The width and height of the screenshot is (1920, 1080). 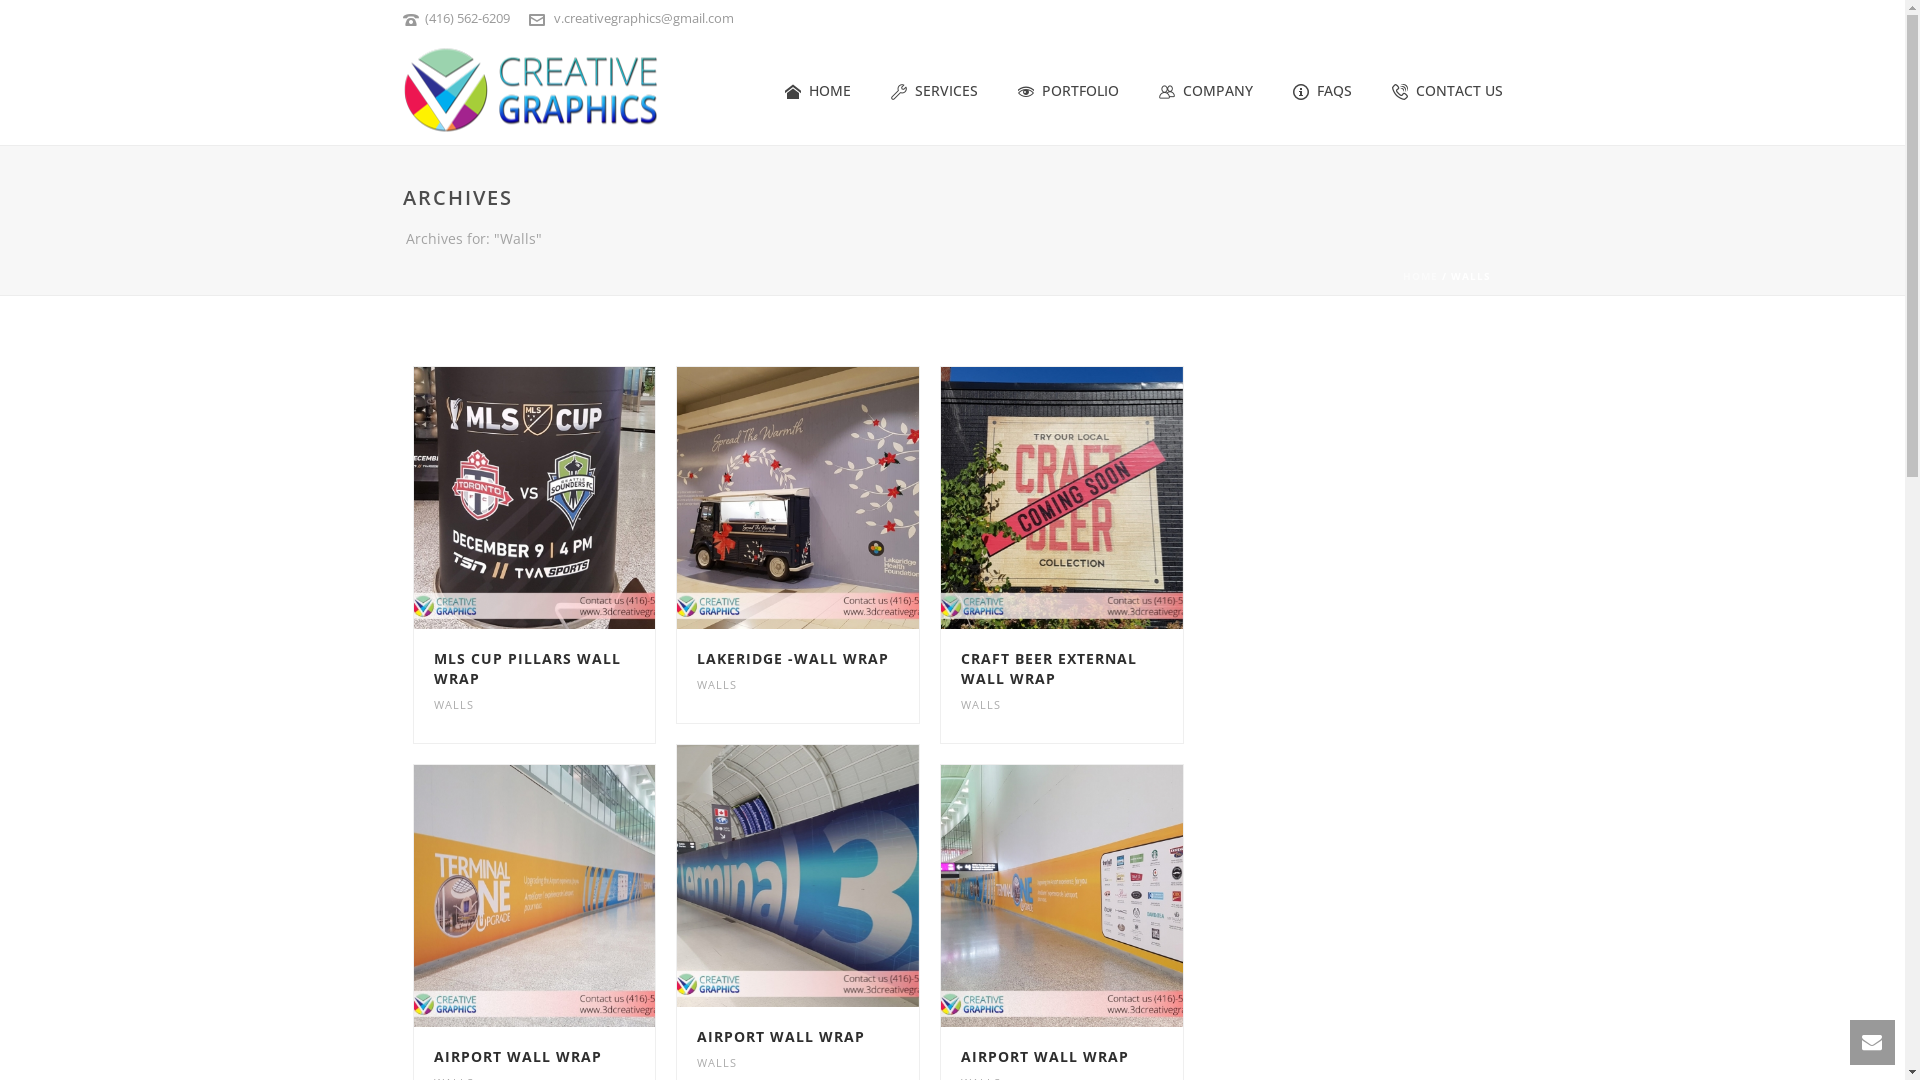 I want to click on Airport Wall Wrap, so click(x=1062, y=896).